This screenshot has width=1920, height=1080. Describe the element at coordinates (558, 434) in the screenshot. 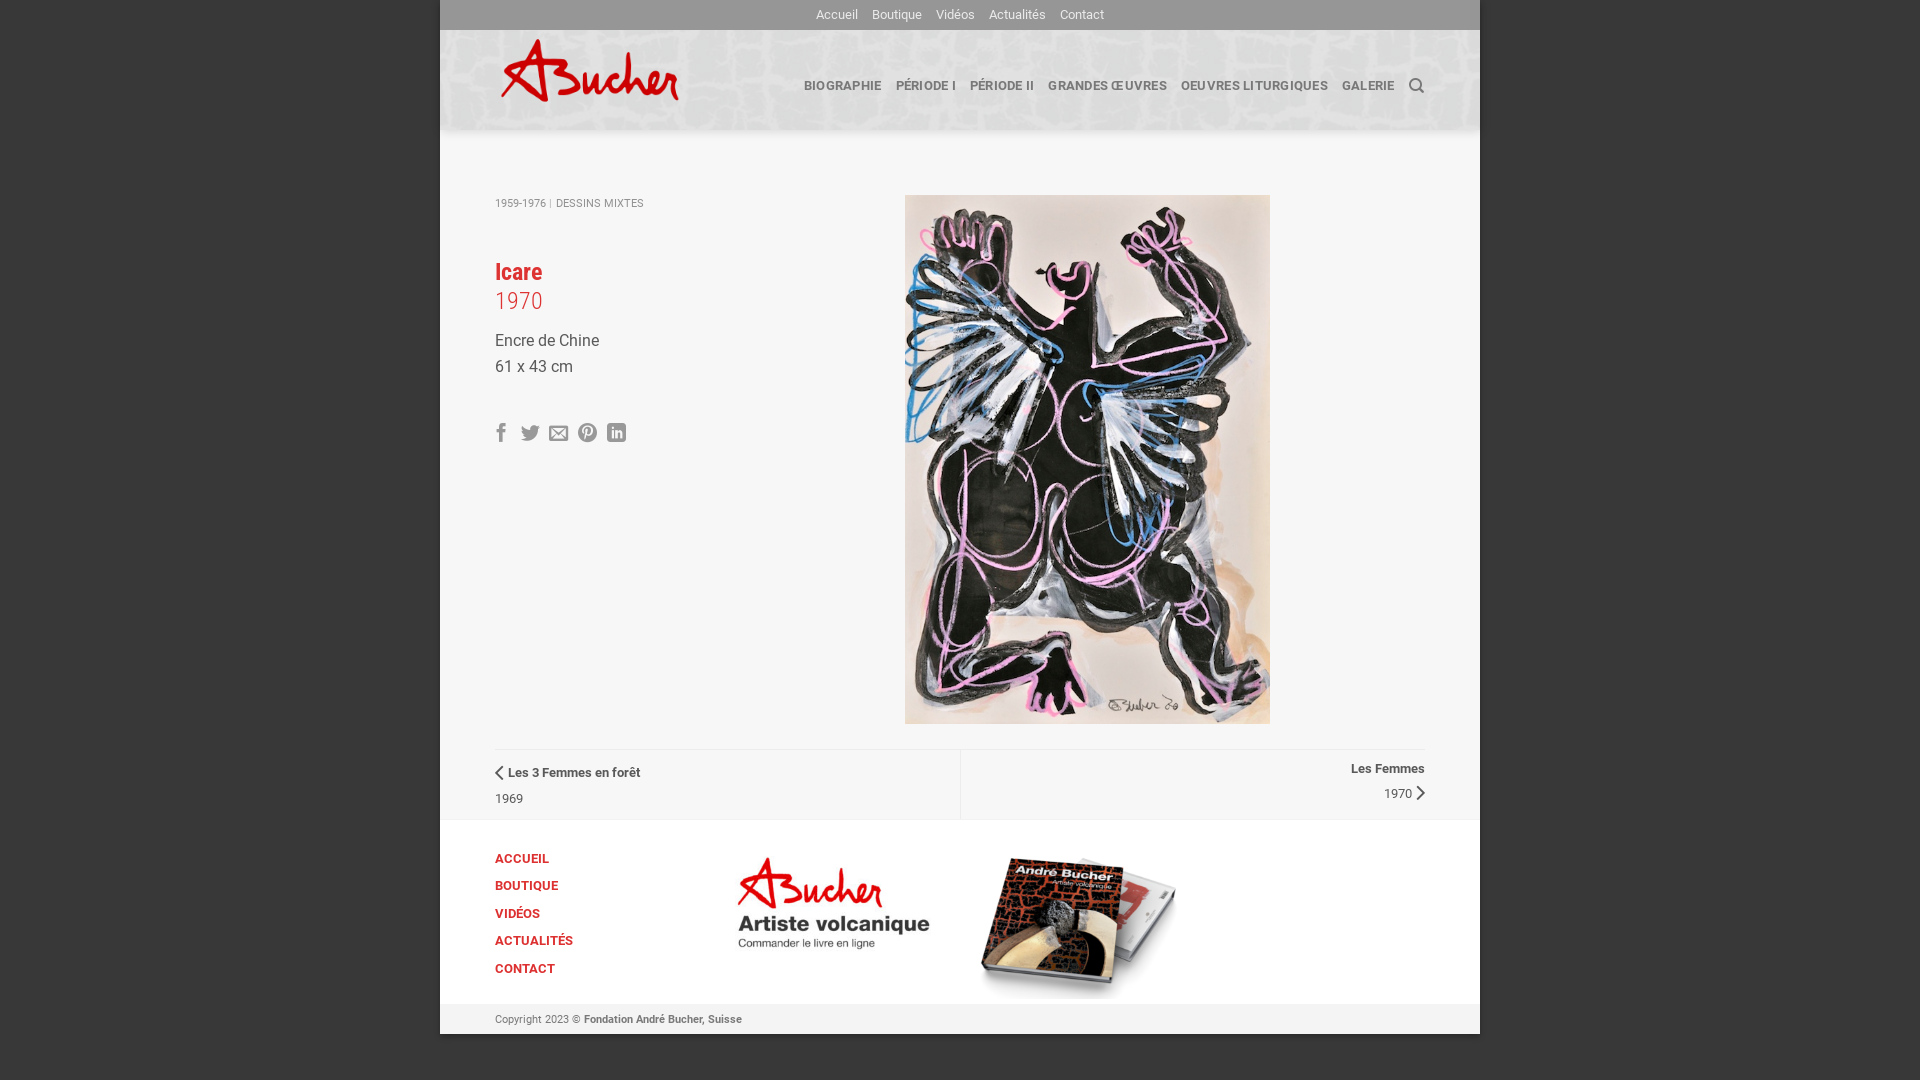

I see `Envoyer par mail` at that location.